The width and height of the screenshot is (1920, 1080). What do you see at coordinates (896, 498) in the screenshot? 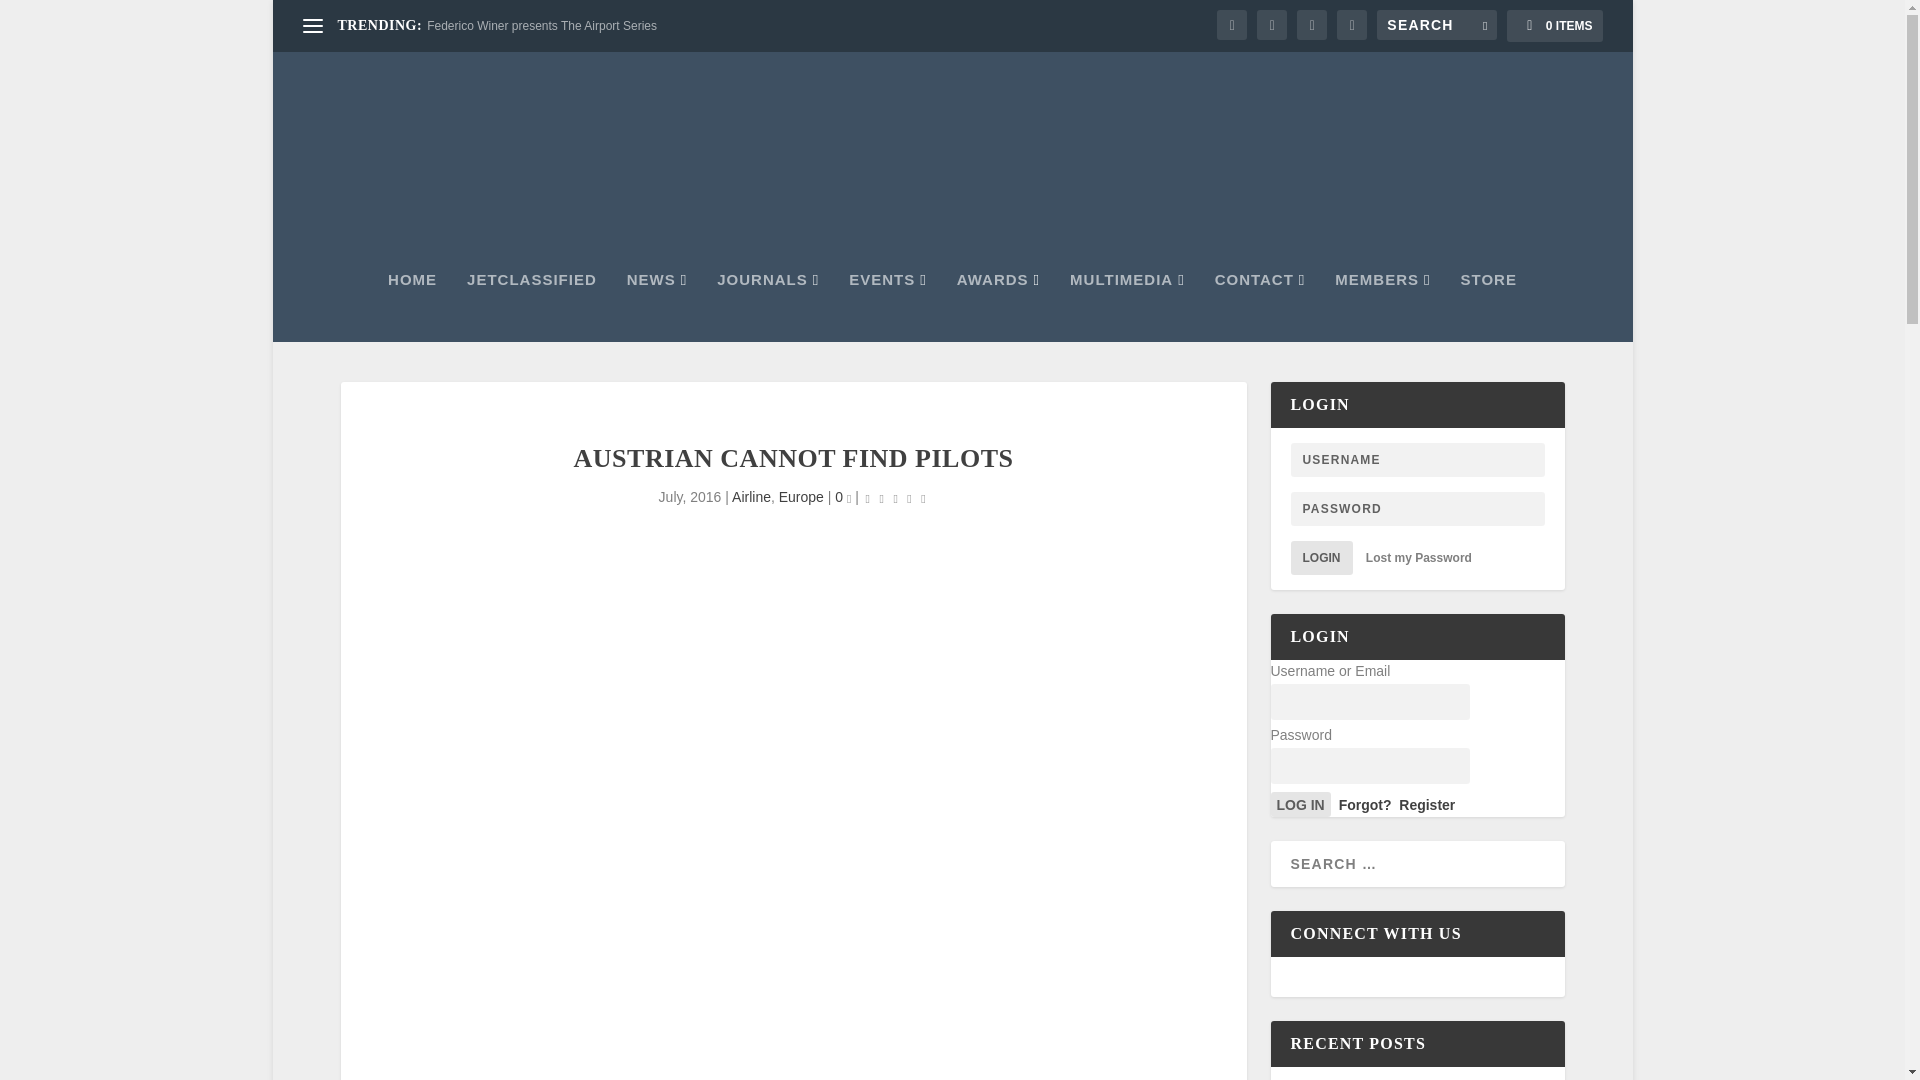
I see `Rating: 0.00` at bounding box center [896, 498].